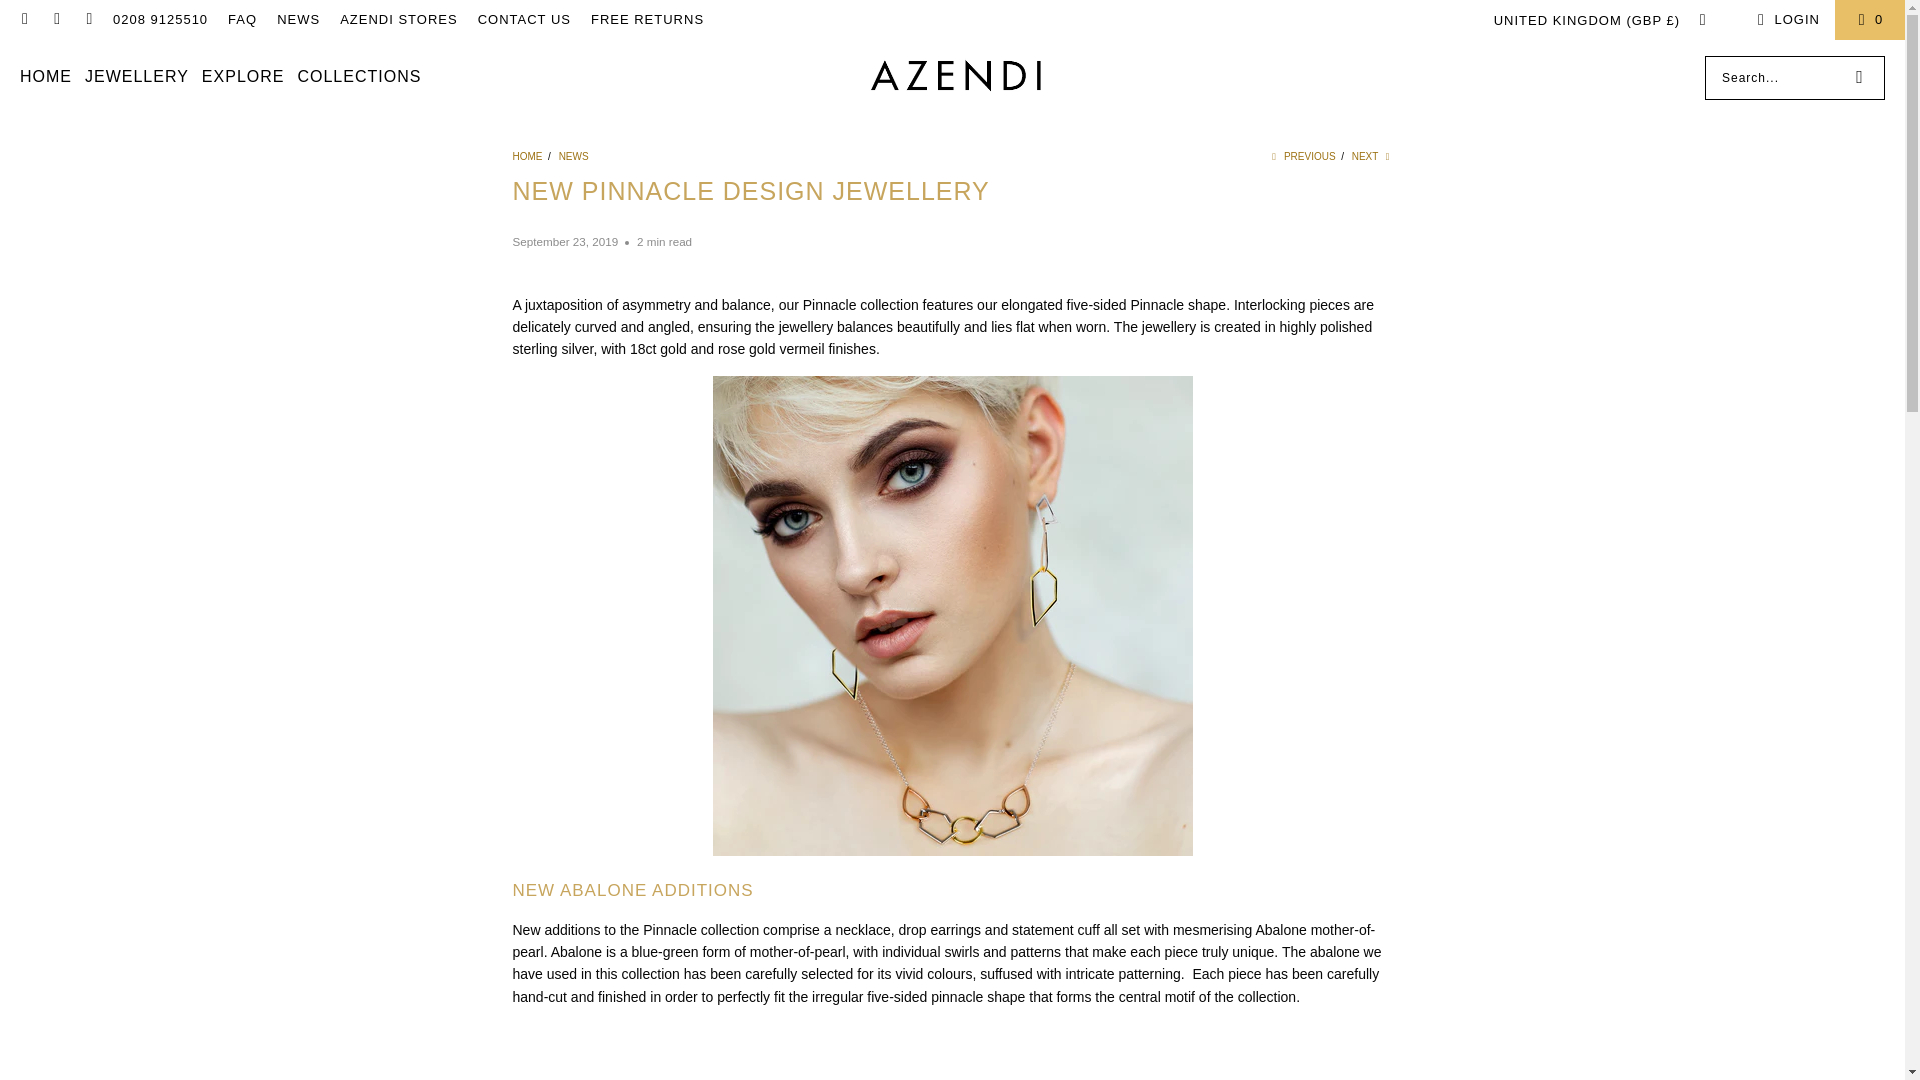  What do you see at coordinates (958, 77) in the screenshot?
I see `Azendi` at bounding box center [958, 77].